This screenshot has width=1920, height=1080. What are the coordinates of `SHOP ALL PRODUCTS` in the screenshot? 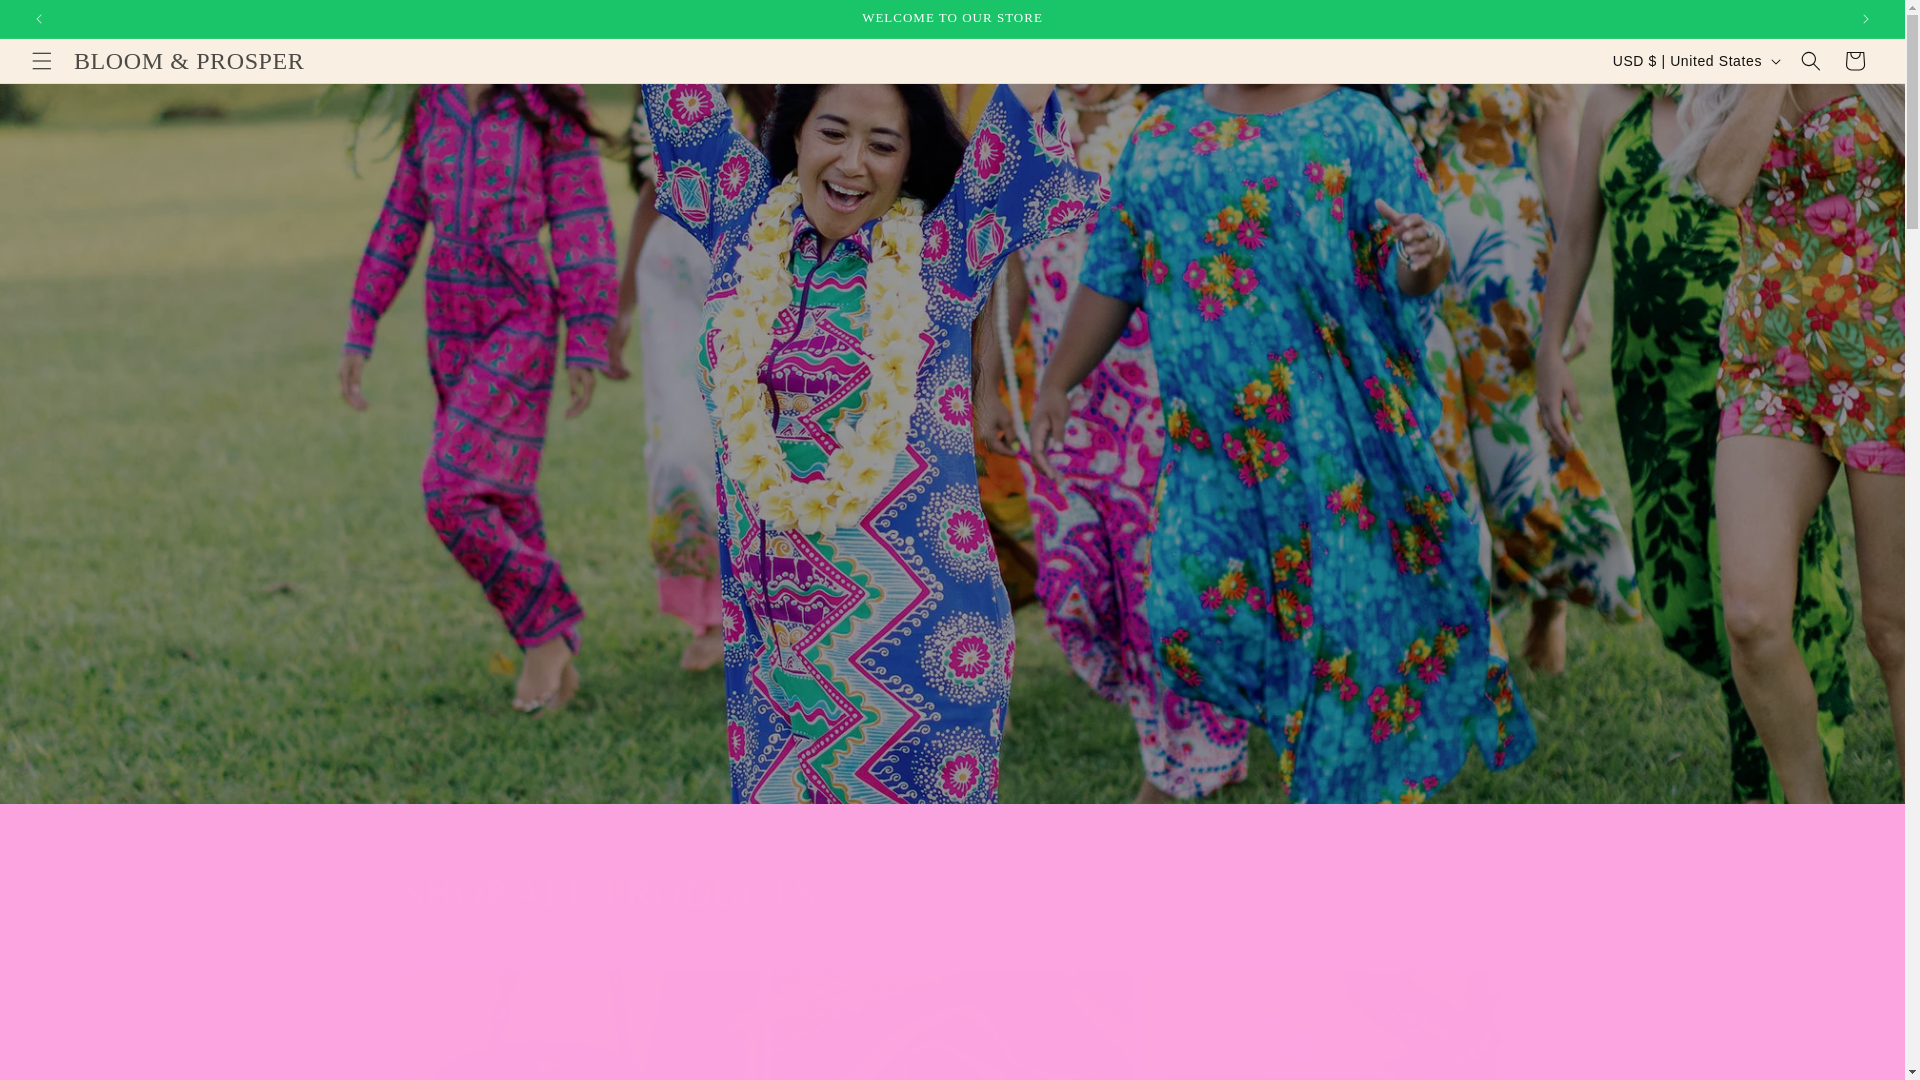 It's located at (1855, 60).